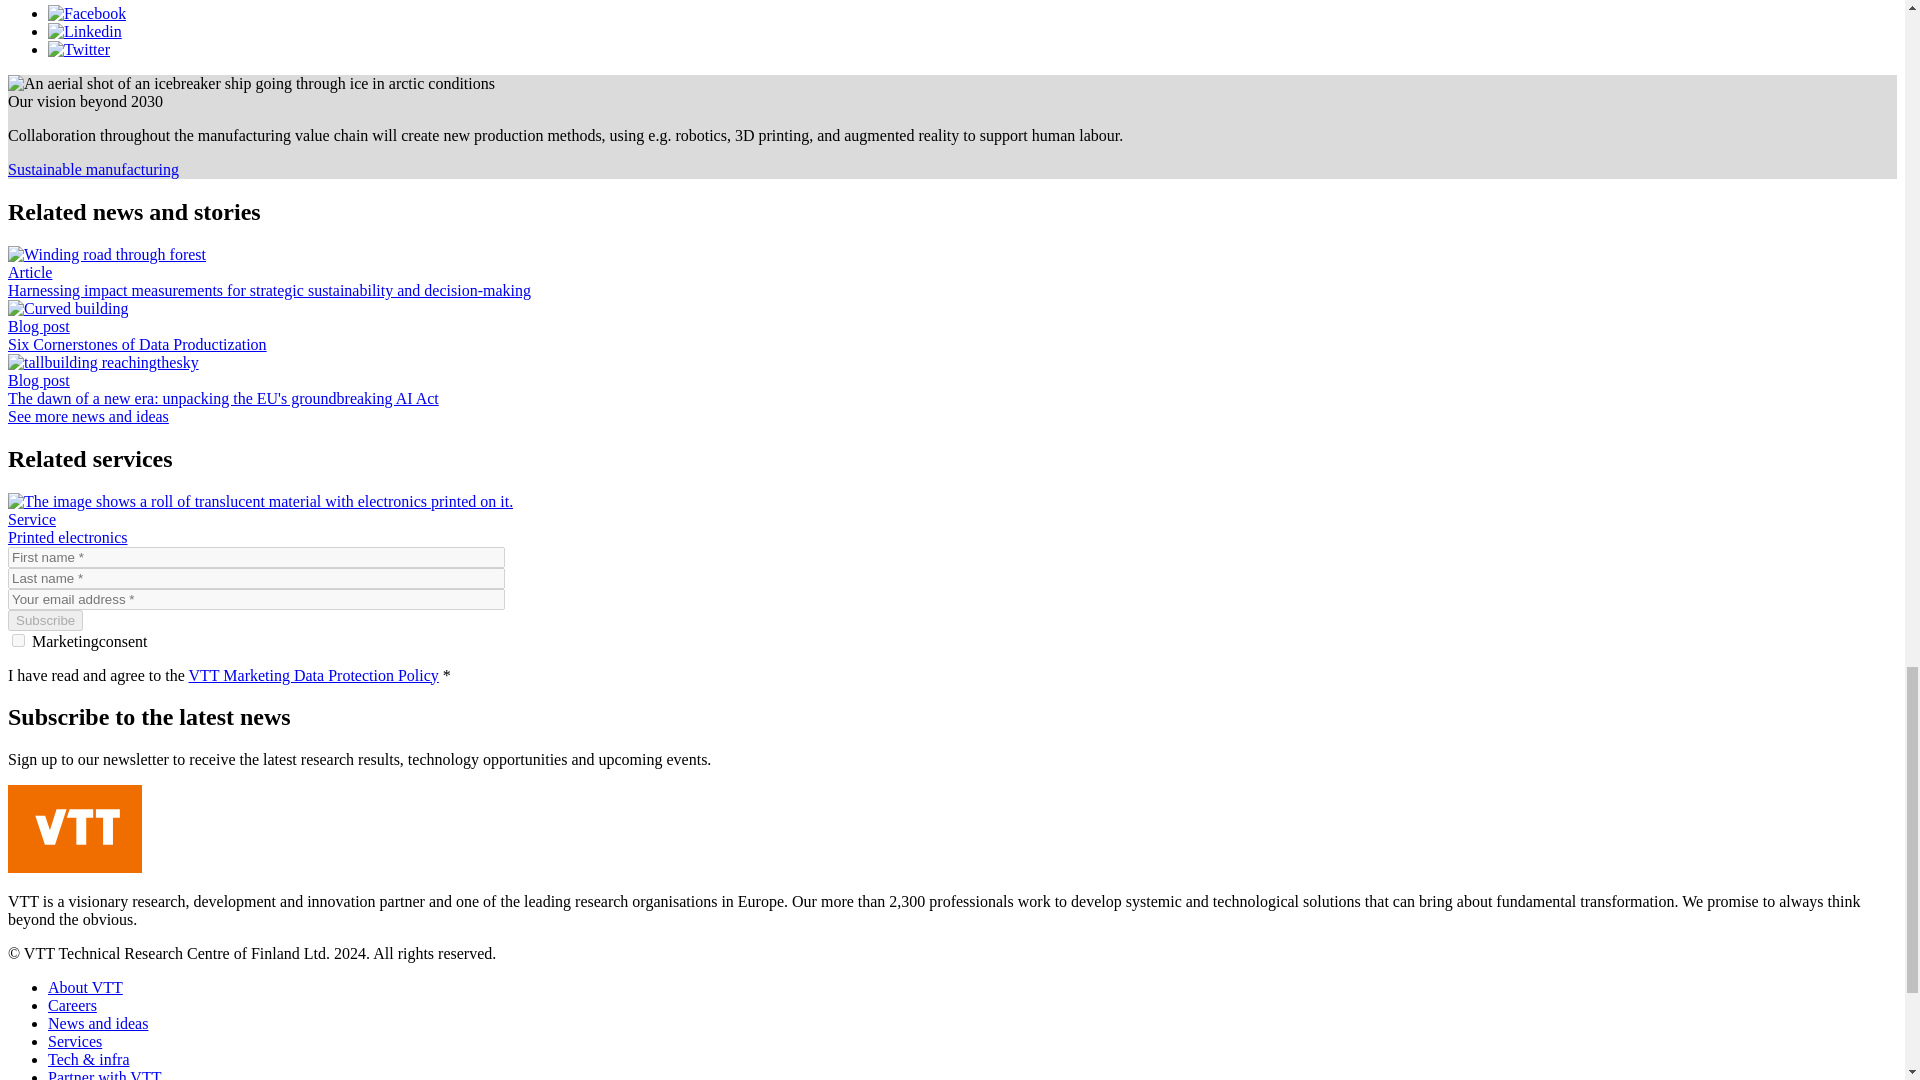 This screenshot has width=1920, height=1080. Describe the element at coordinates (251, 83) in the screenshot. I see `vtt-icebreaker-ship-going-through-ice` at that location.